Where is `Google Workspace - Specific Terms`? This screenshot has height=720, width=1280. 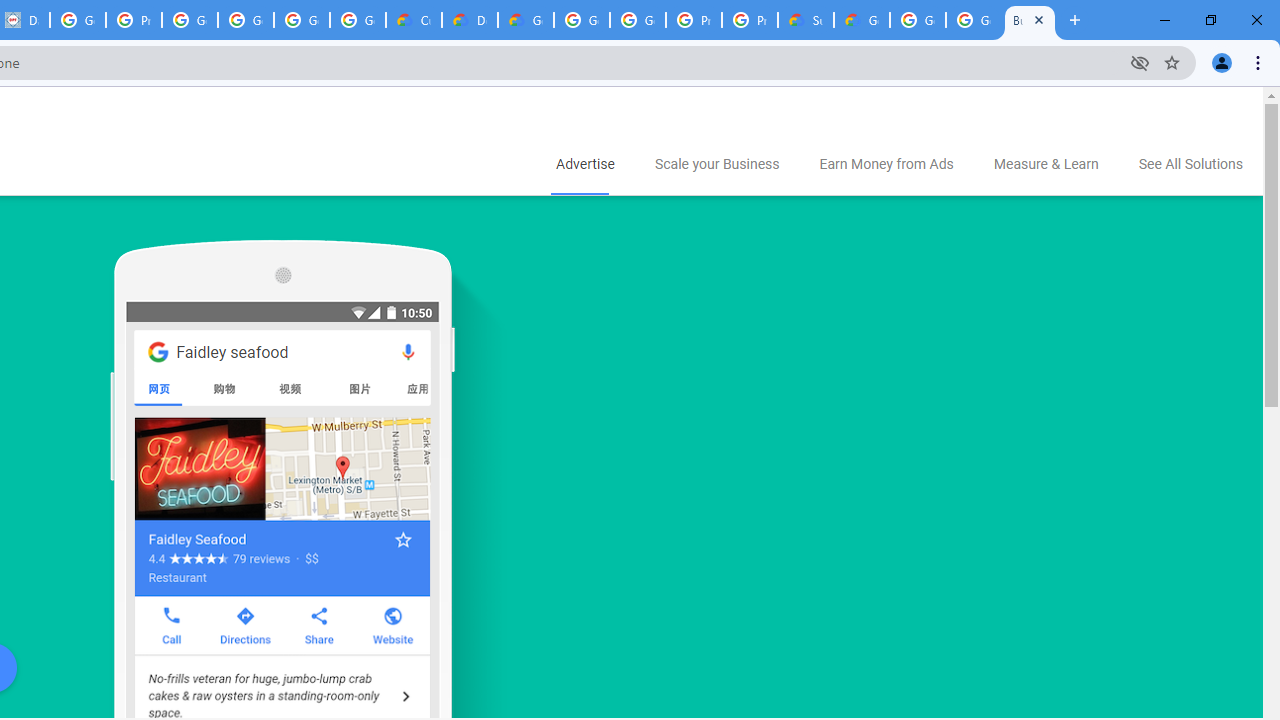 Google Workspace - Specific Terms is located at coordinates (302, 20).